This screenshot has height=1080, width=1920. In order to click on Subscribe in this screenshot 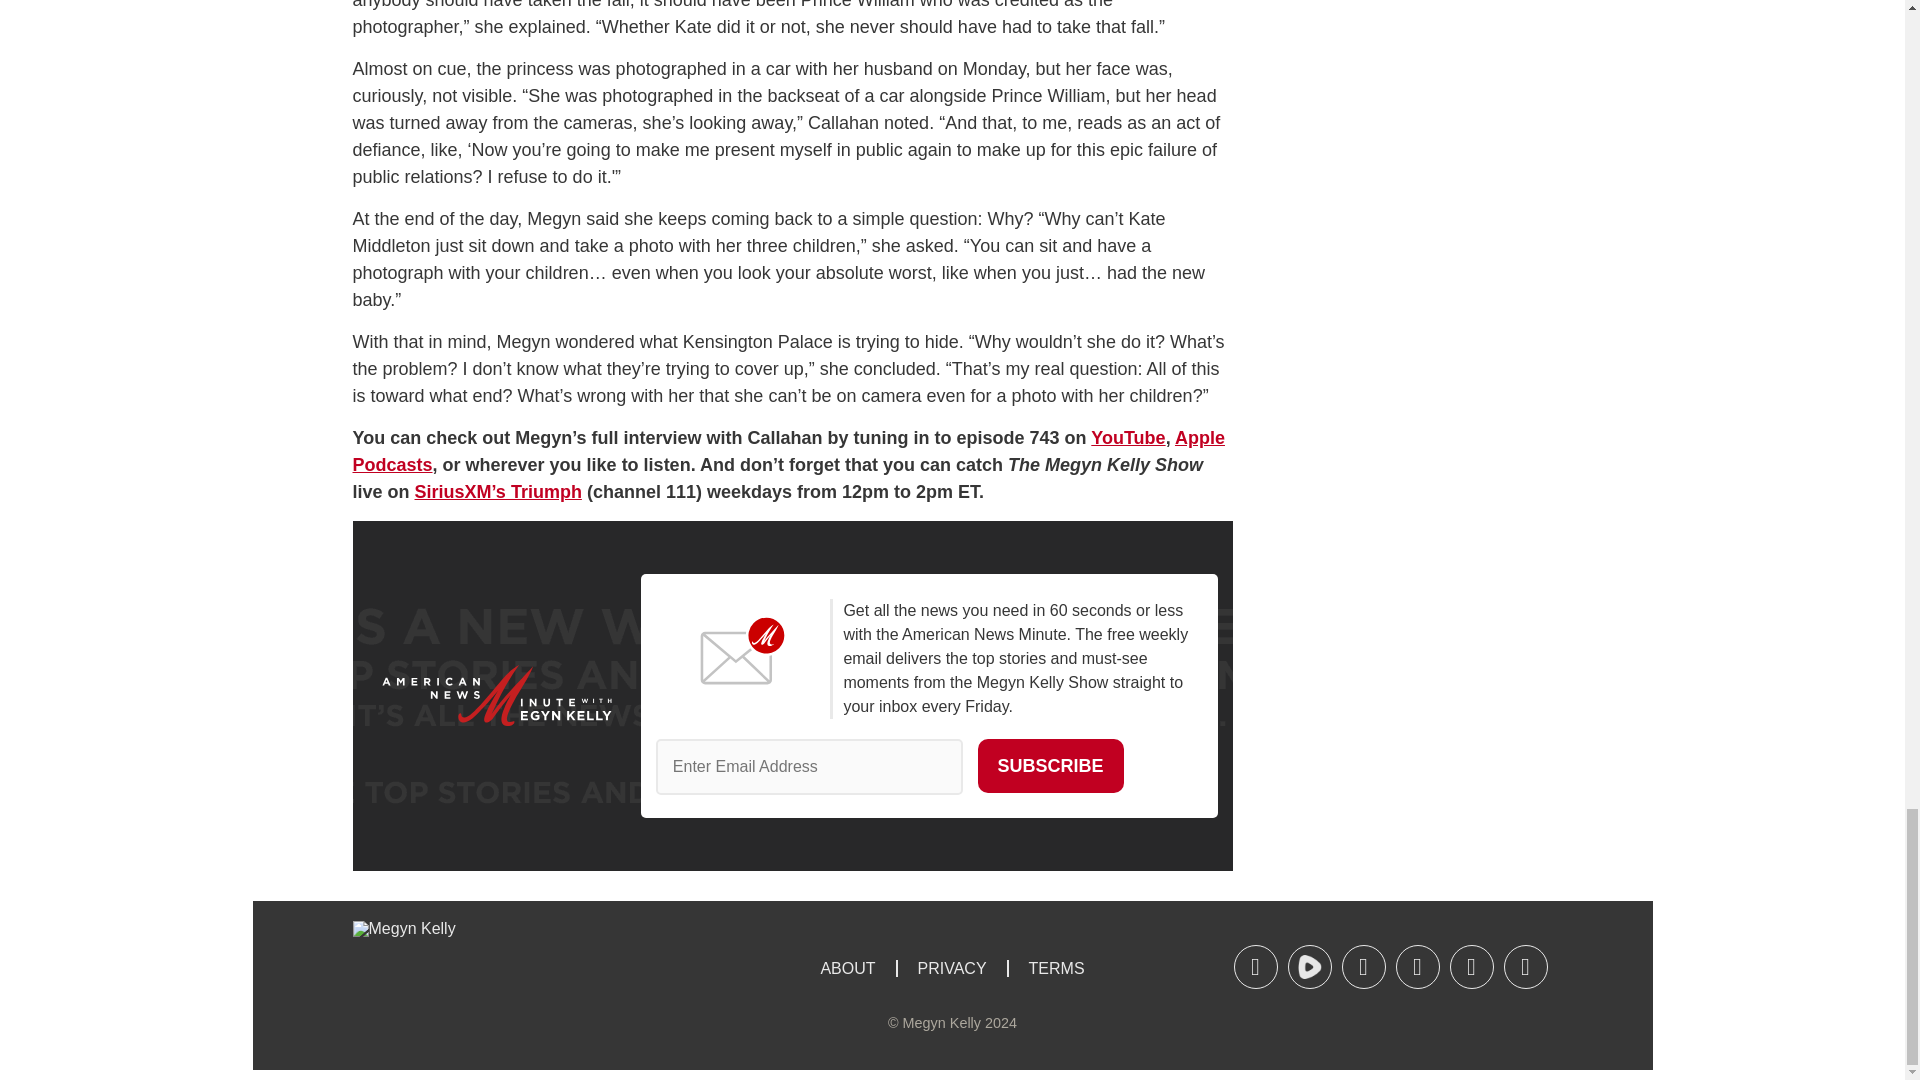, I will do `click(1050, 765)`.